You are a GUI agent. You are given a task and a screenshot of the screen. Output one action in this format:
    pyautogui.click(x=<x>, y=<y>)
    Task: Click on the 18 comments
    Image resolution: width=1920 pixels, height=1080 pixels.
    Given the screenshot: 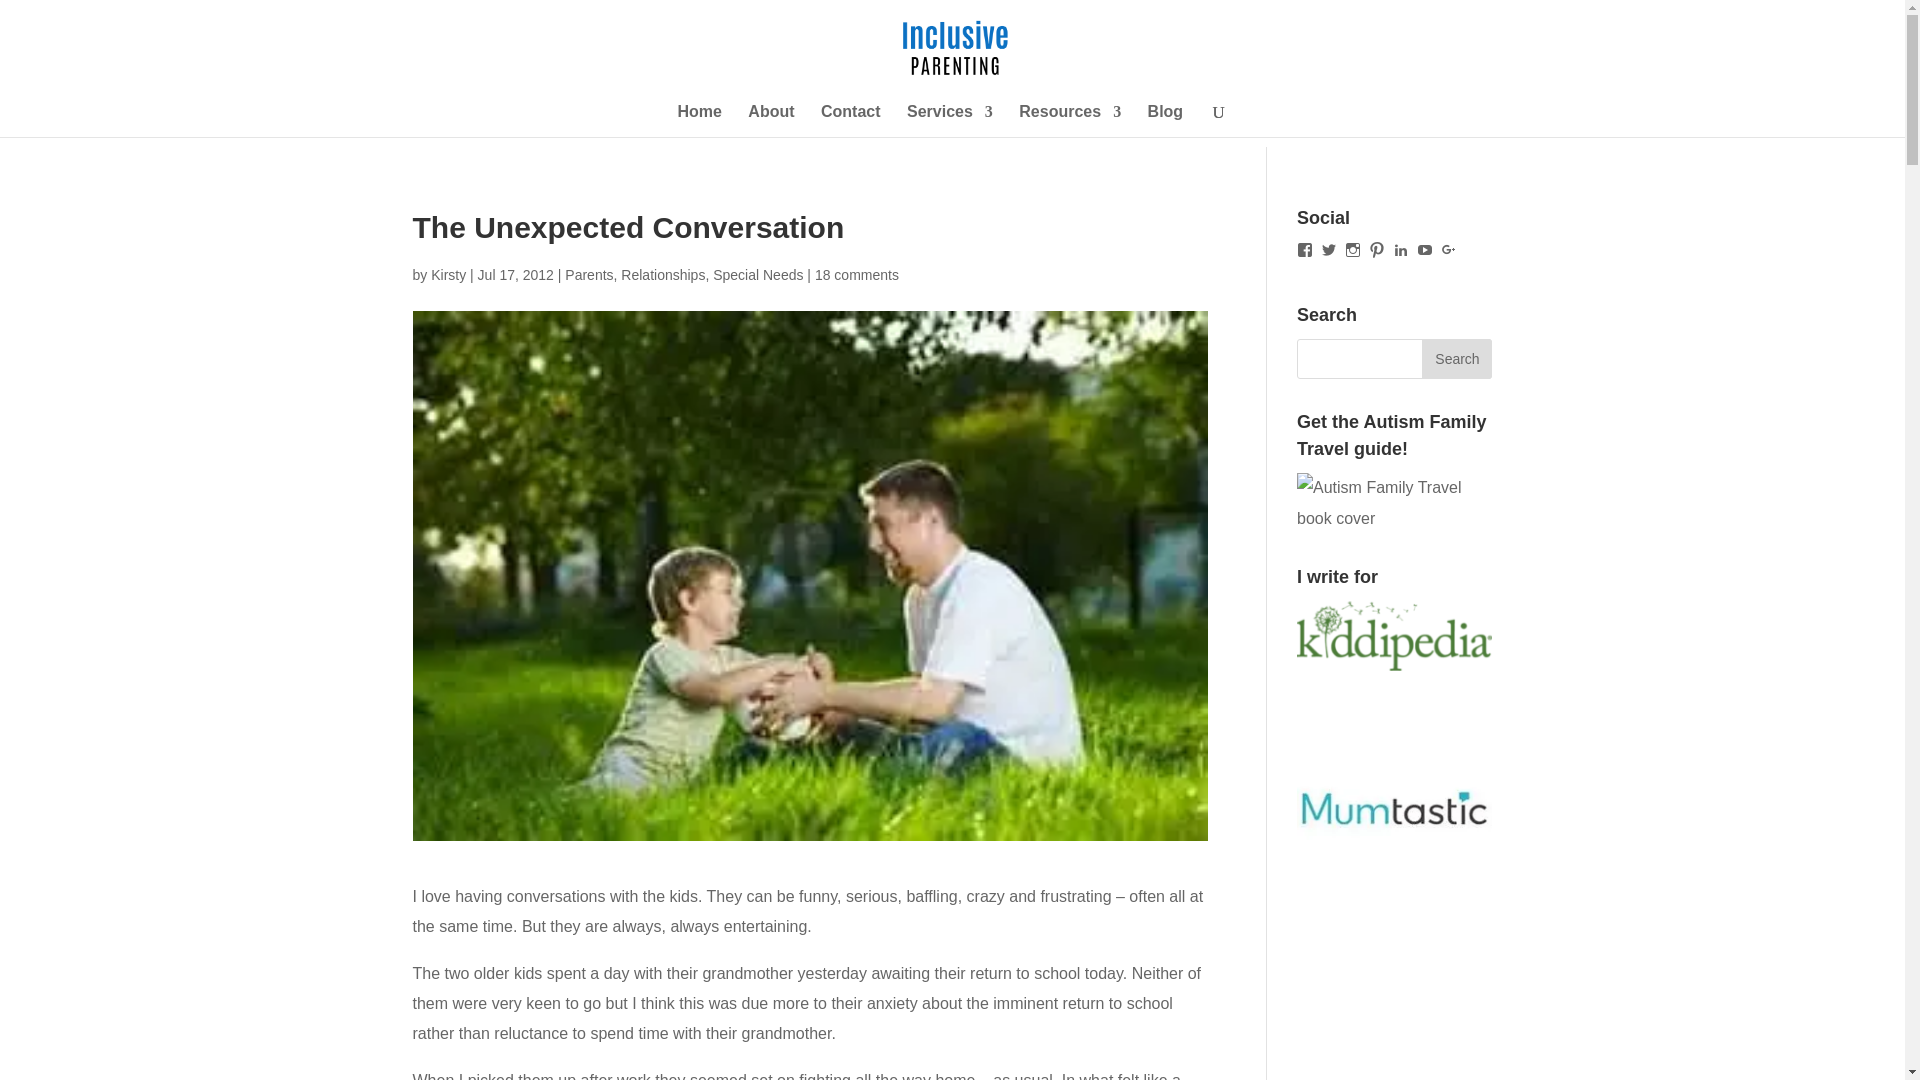 What is the action you would take?
    pyautogui.click(x=856, y=274)
    